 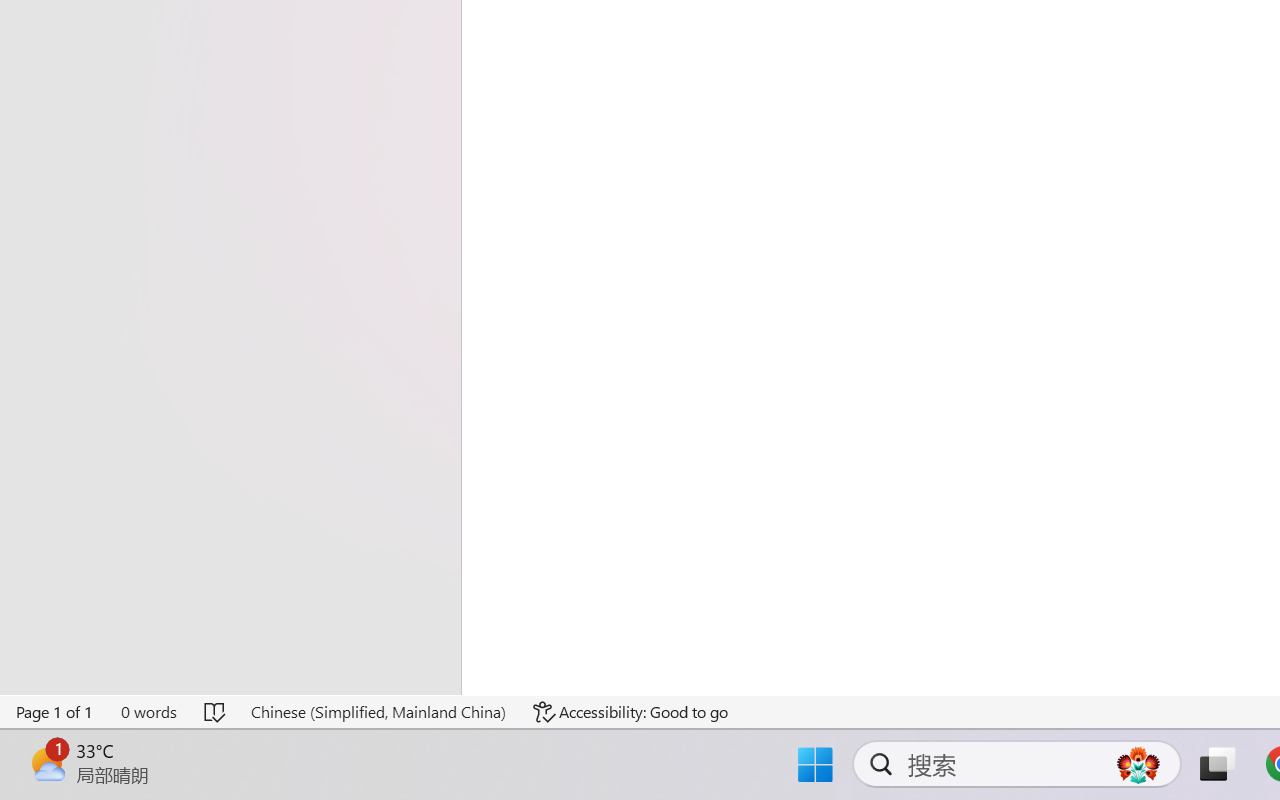 I want to click on Language Chinese (Simplified, Mainland China), so click(x=378, y=712).